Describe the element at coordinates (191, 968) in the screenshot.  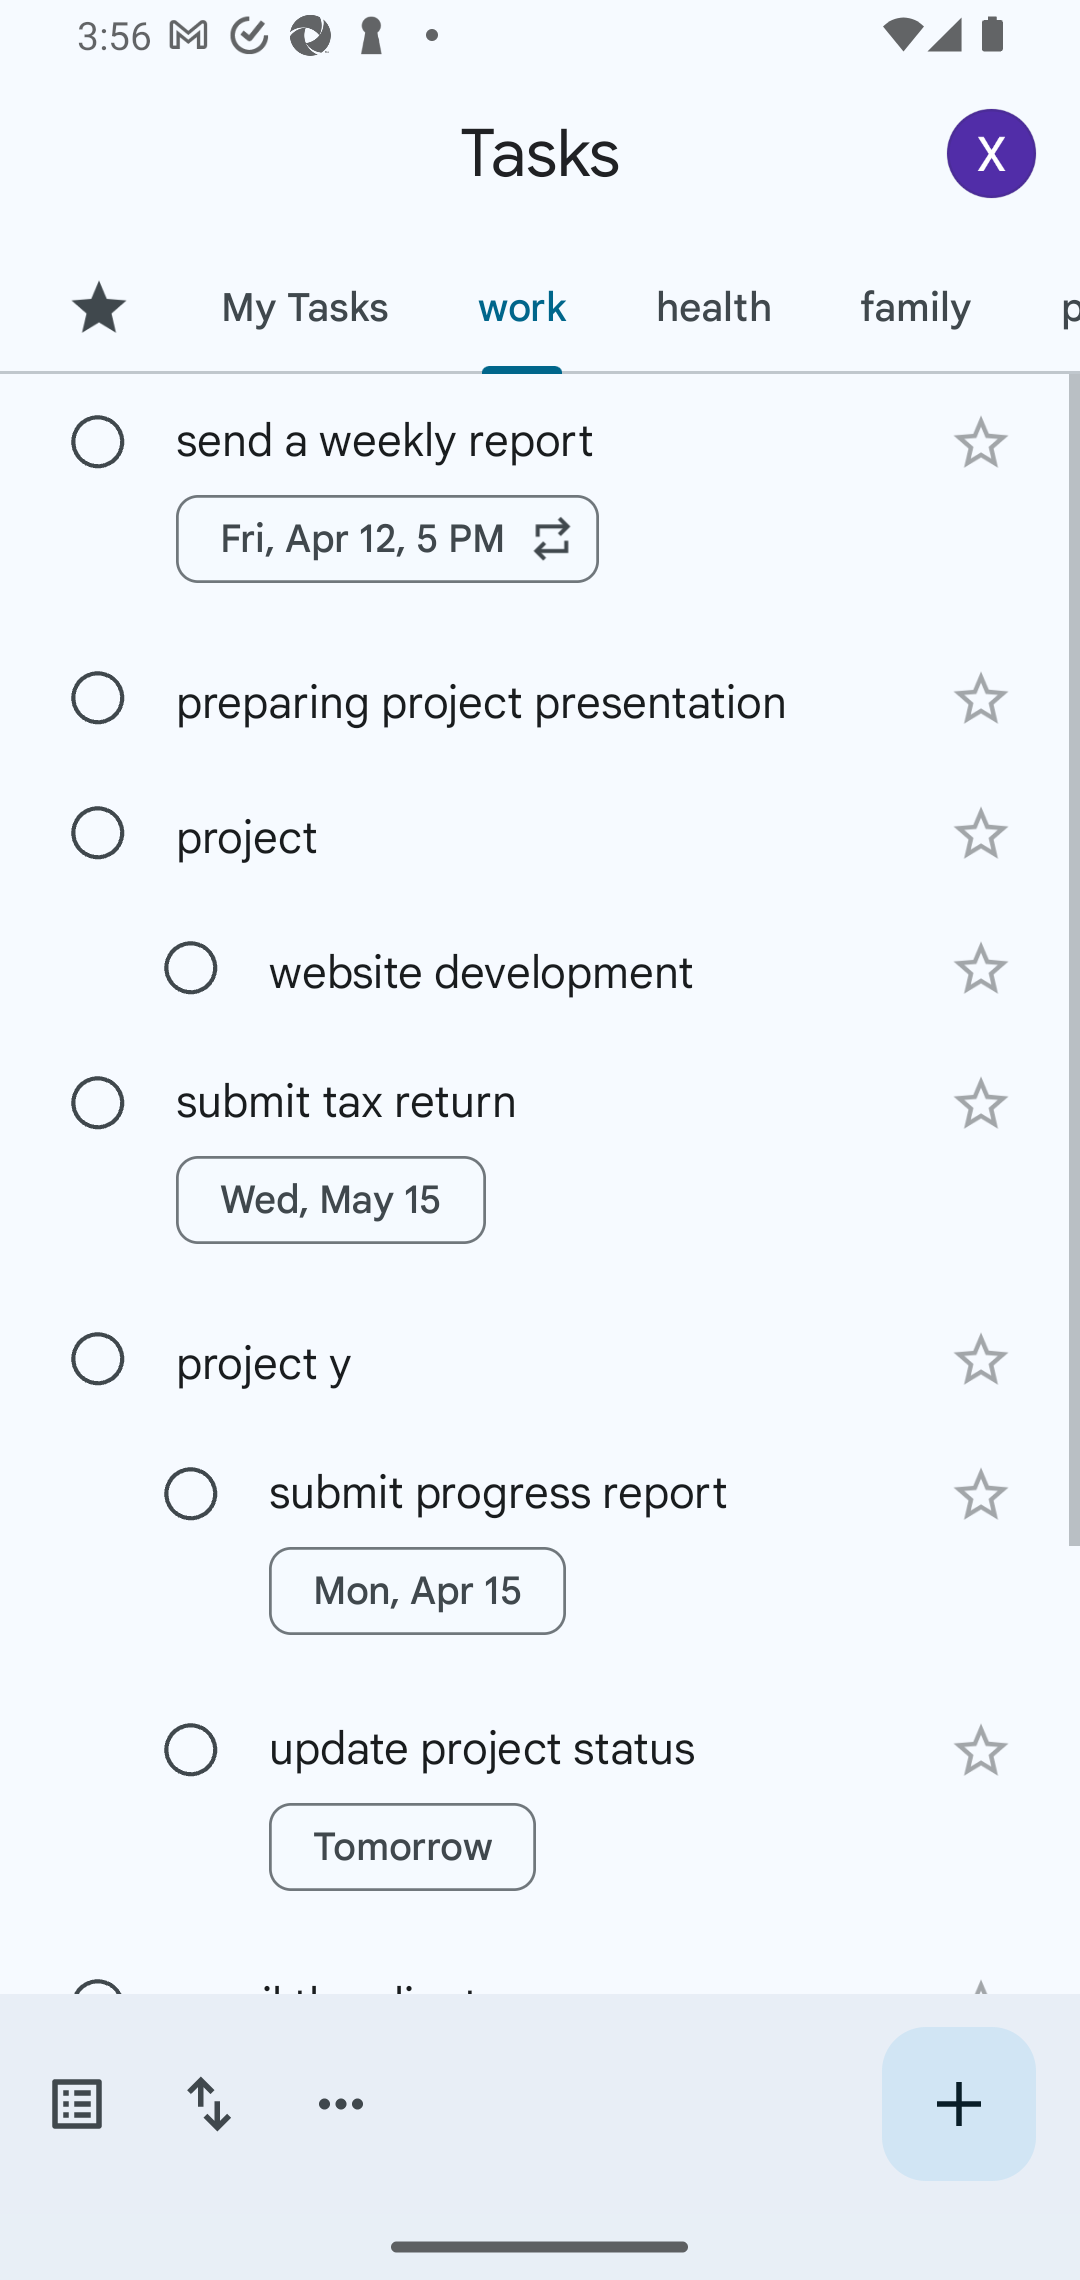
I see `Mark as complete` at that location.